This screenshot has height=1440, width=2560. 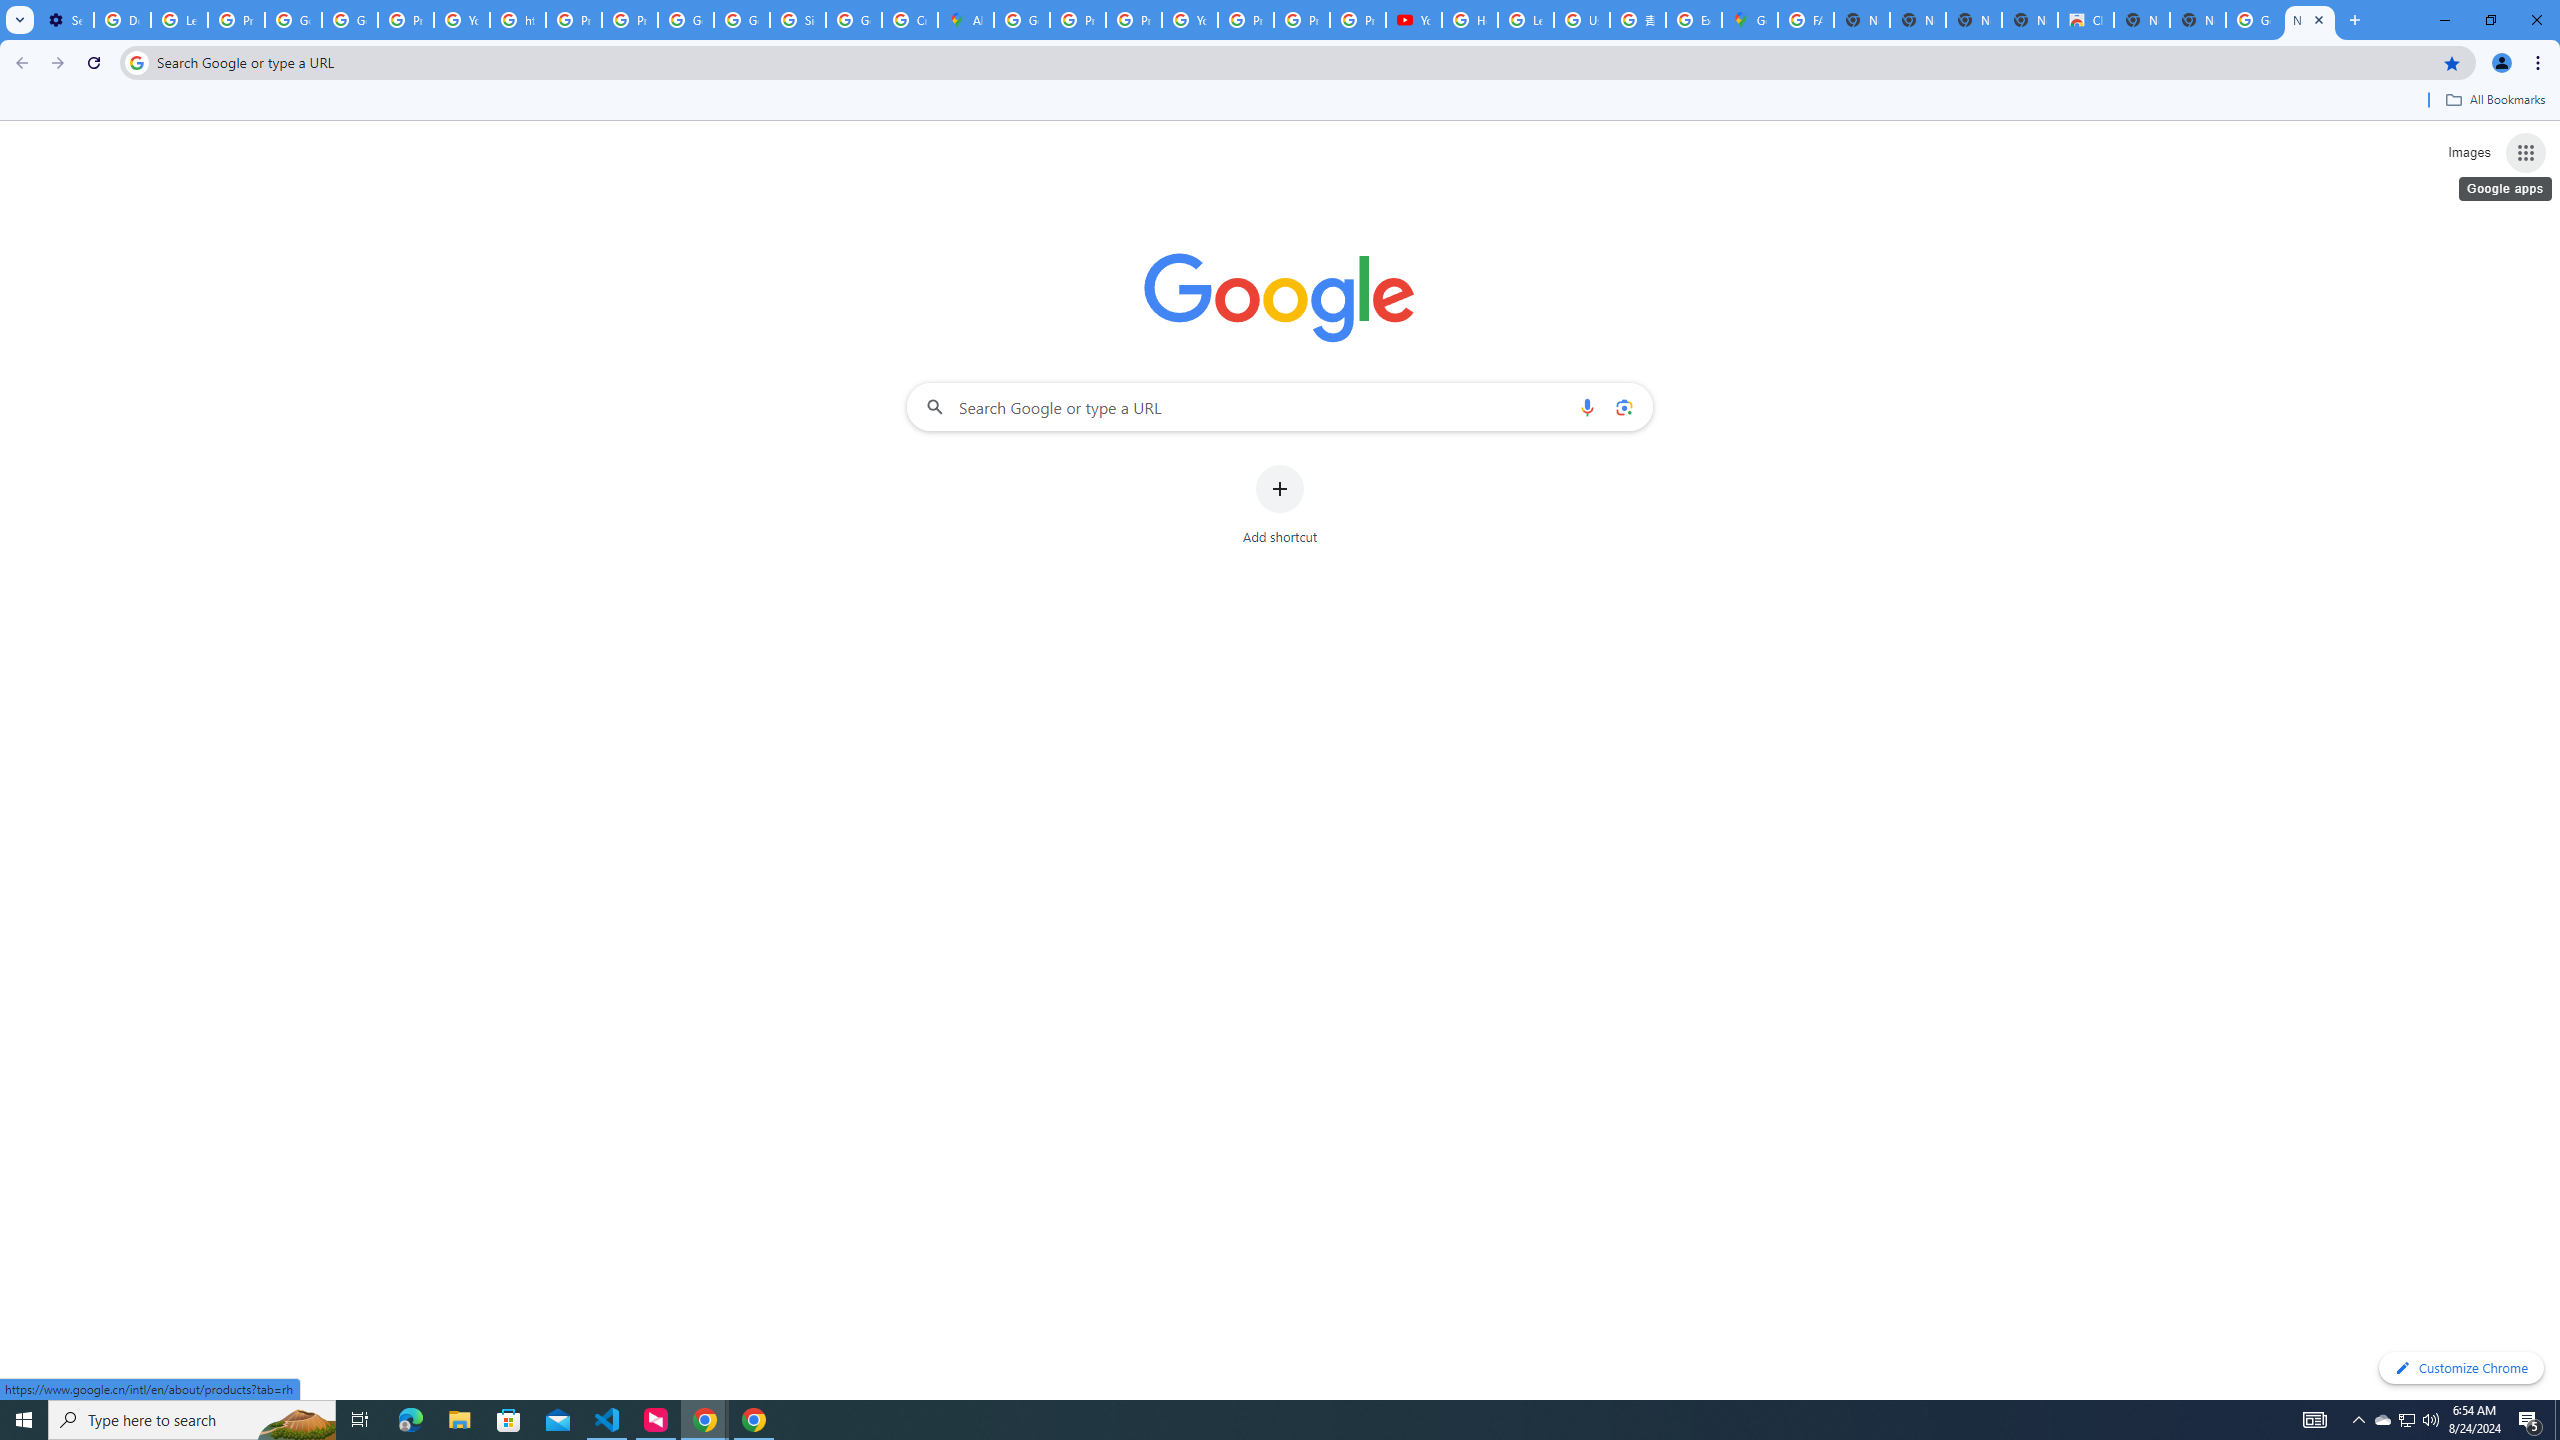 What do you see at coordinates (2310, 20) in the screenshot?
I see `New Tab` at bounding box center [2310, 20].